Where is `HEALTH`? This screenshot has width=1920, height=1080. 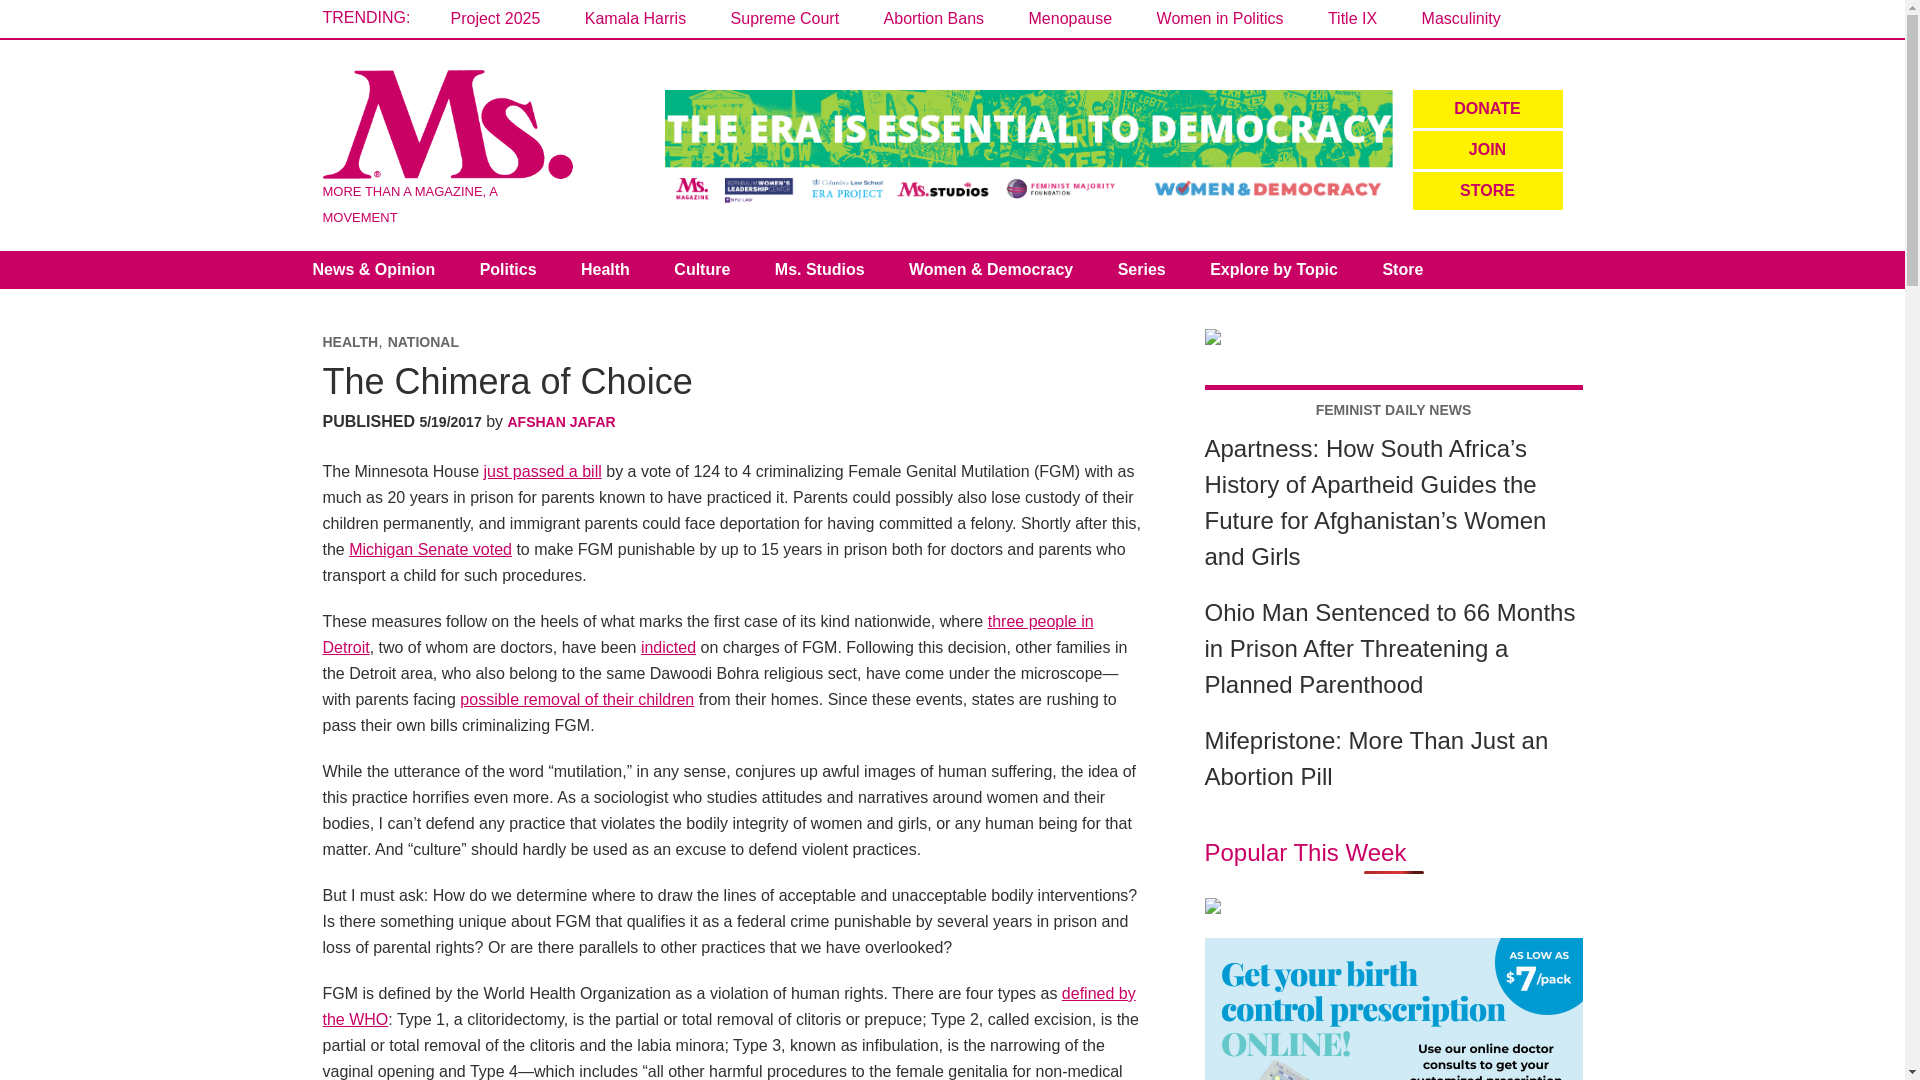
HEALTH is located at coordinates (350, 341).